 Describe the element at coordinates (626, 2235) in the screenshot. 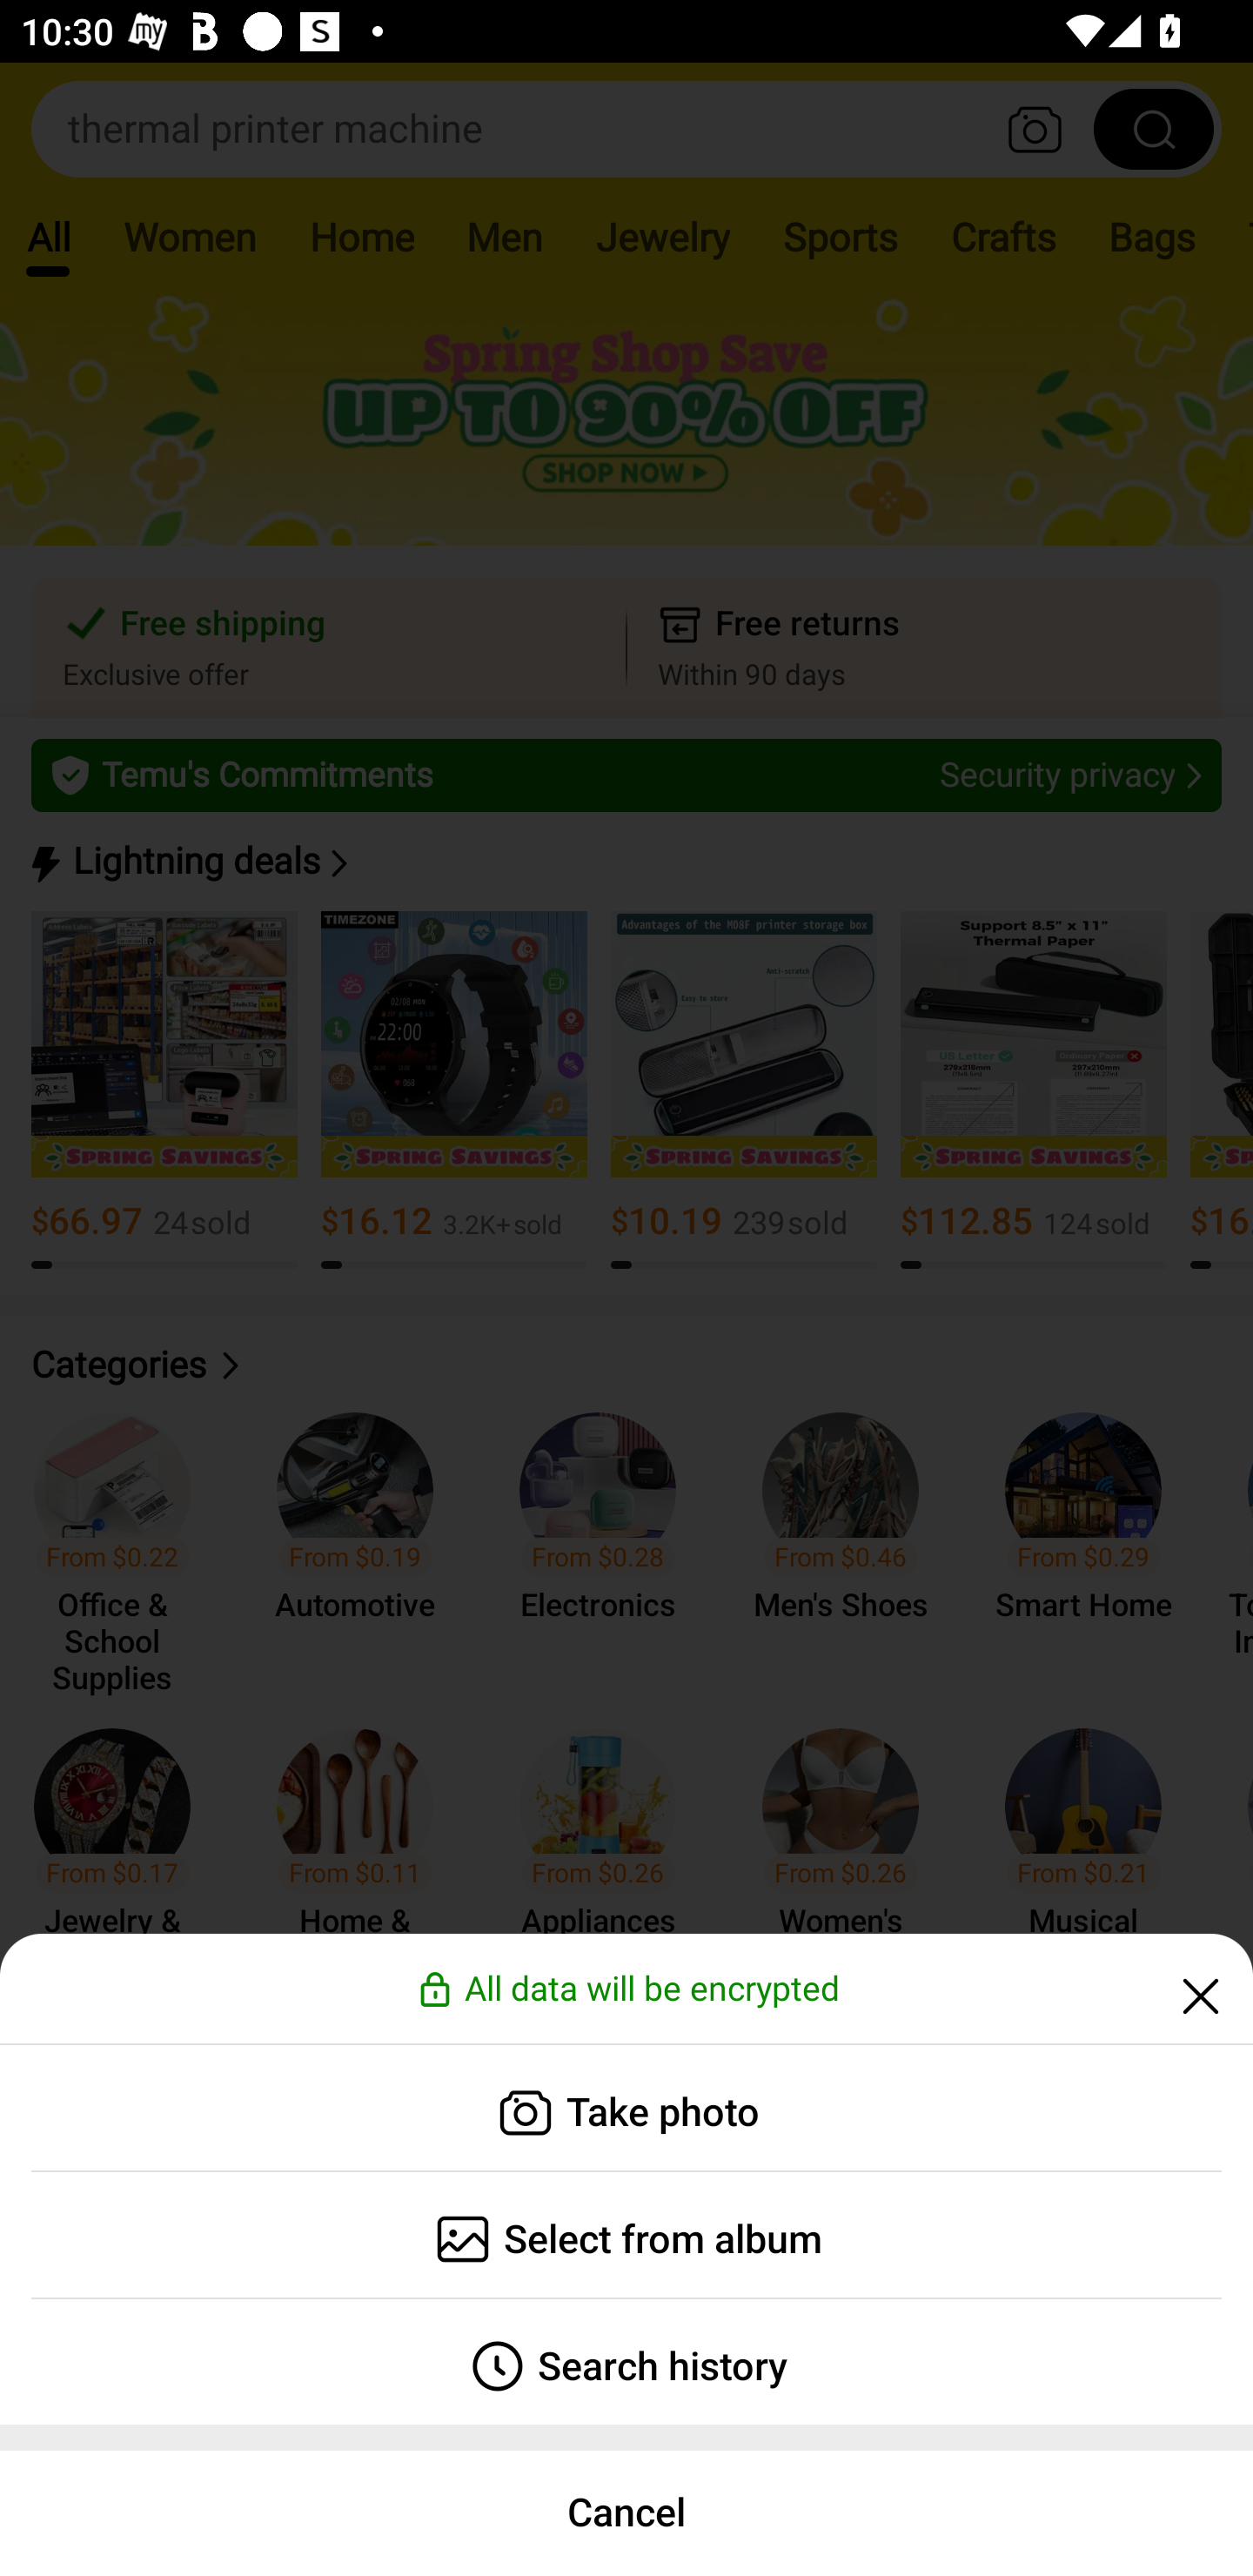

I see `  Select from album` at that location.